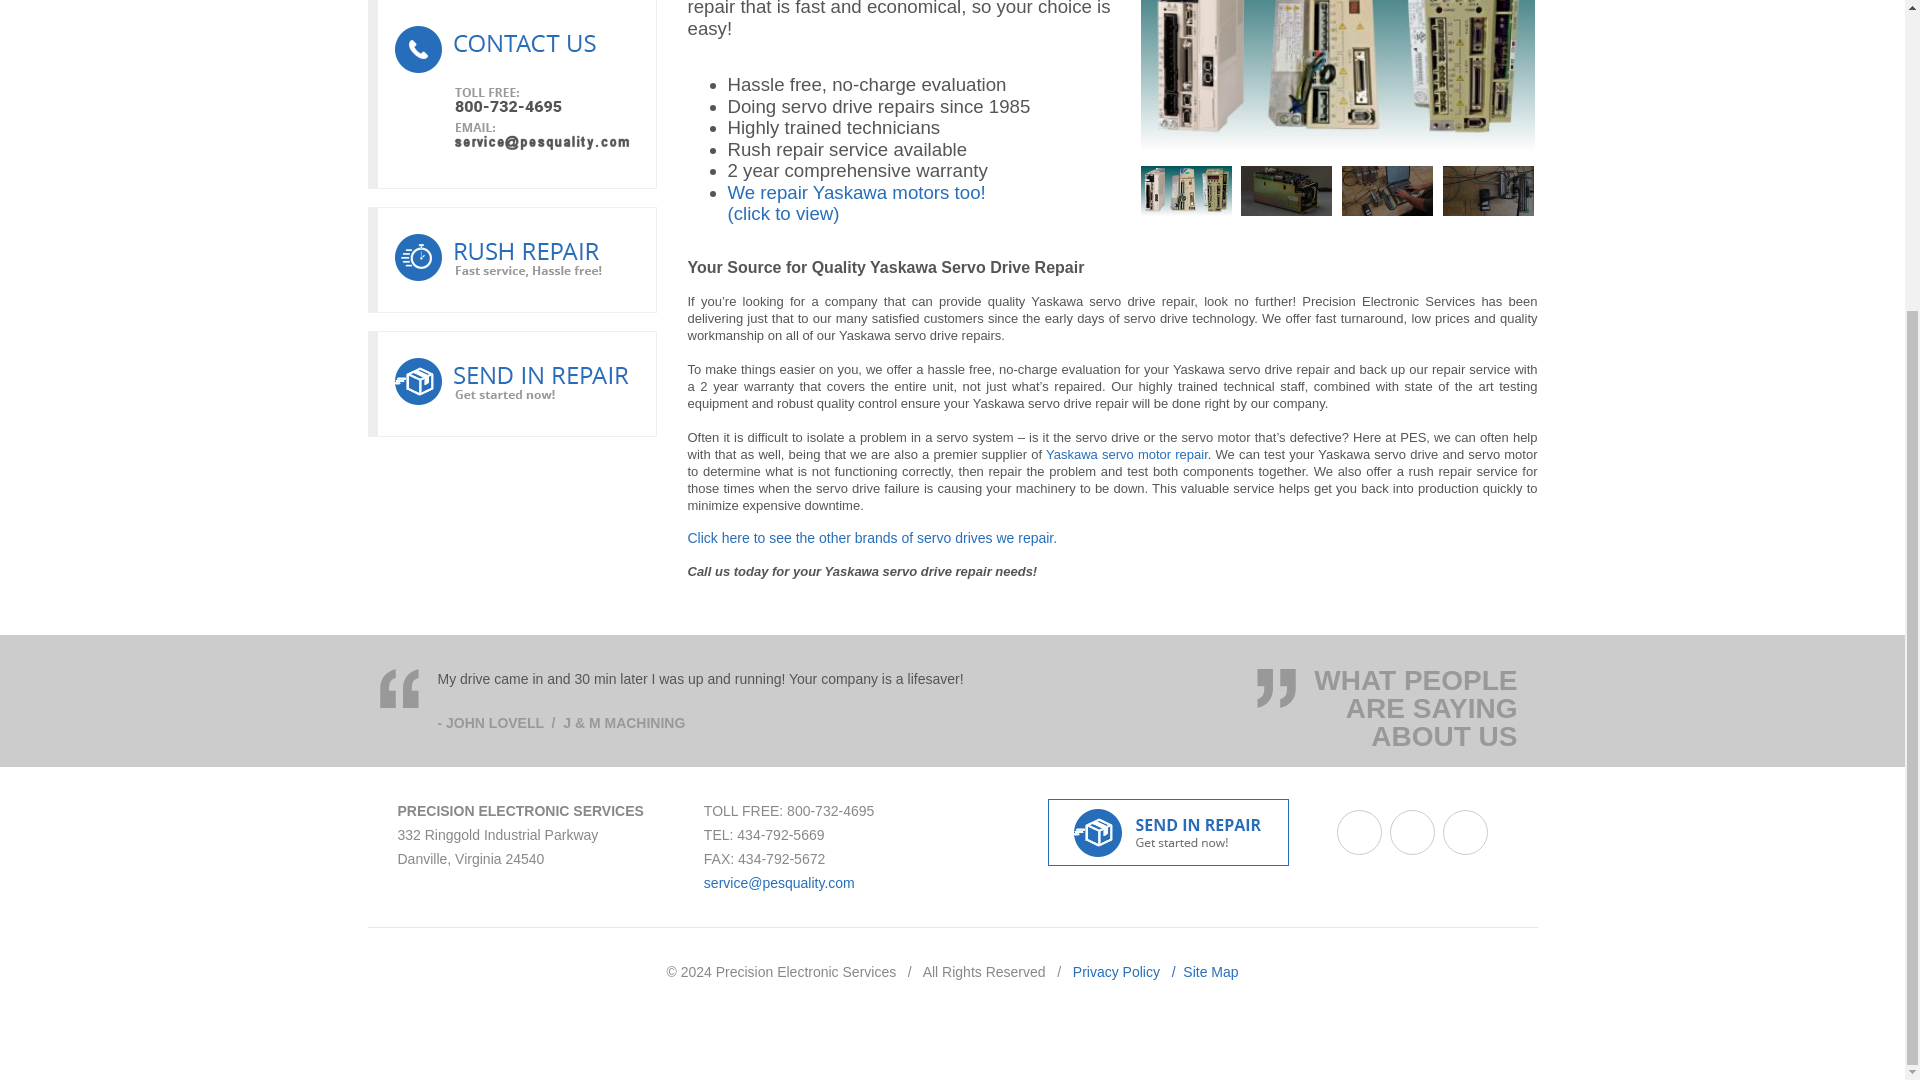  Describe the element at coordinates (1466, 832) in the screenshot. I see `Youtube` at that location.